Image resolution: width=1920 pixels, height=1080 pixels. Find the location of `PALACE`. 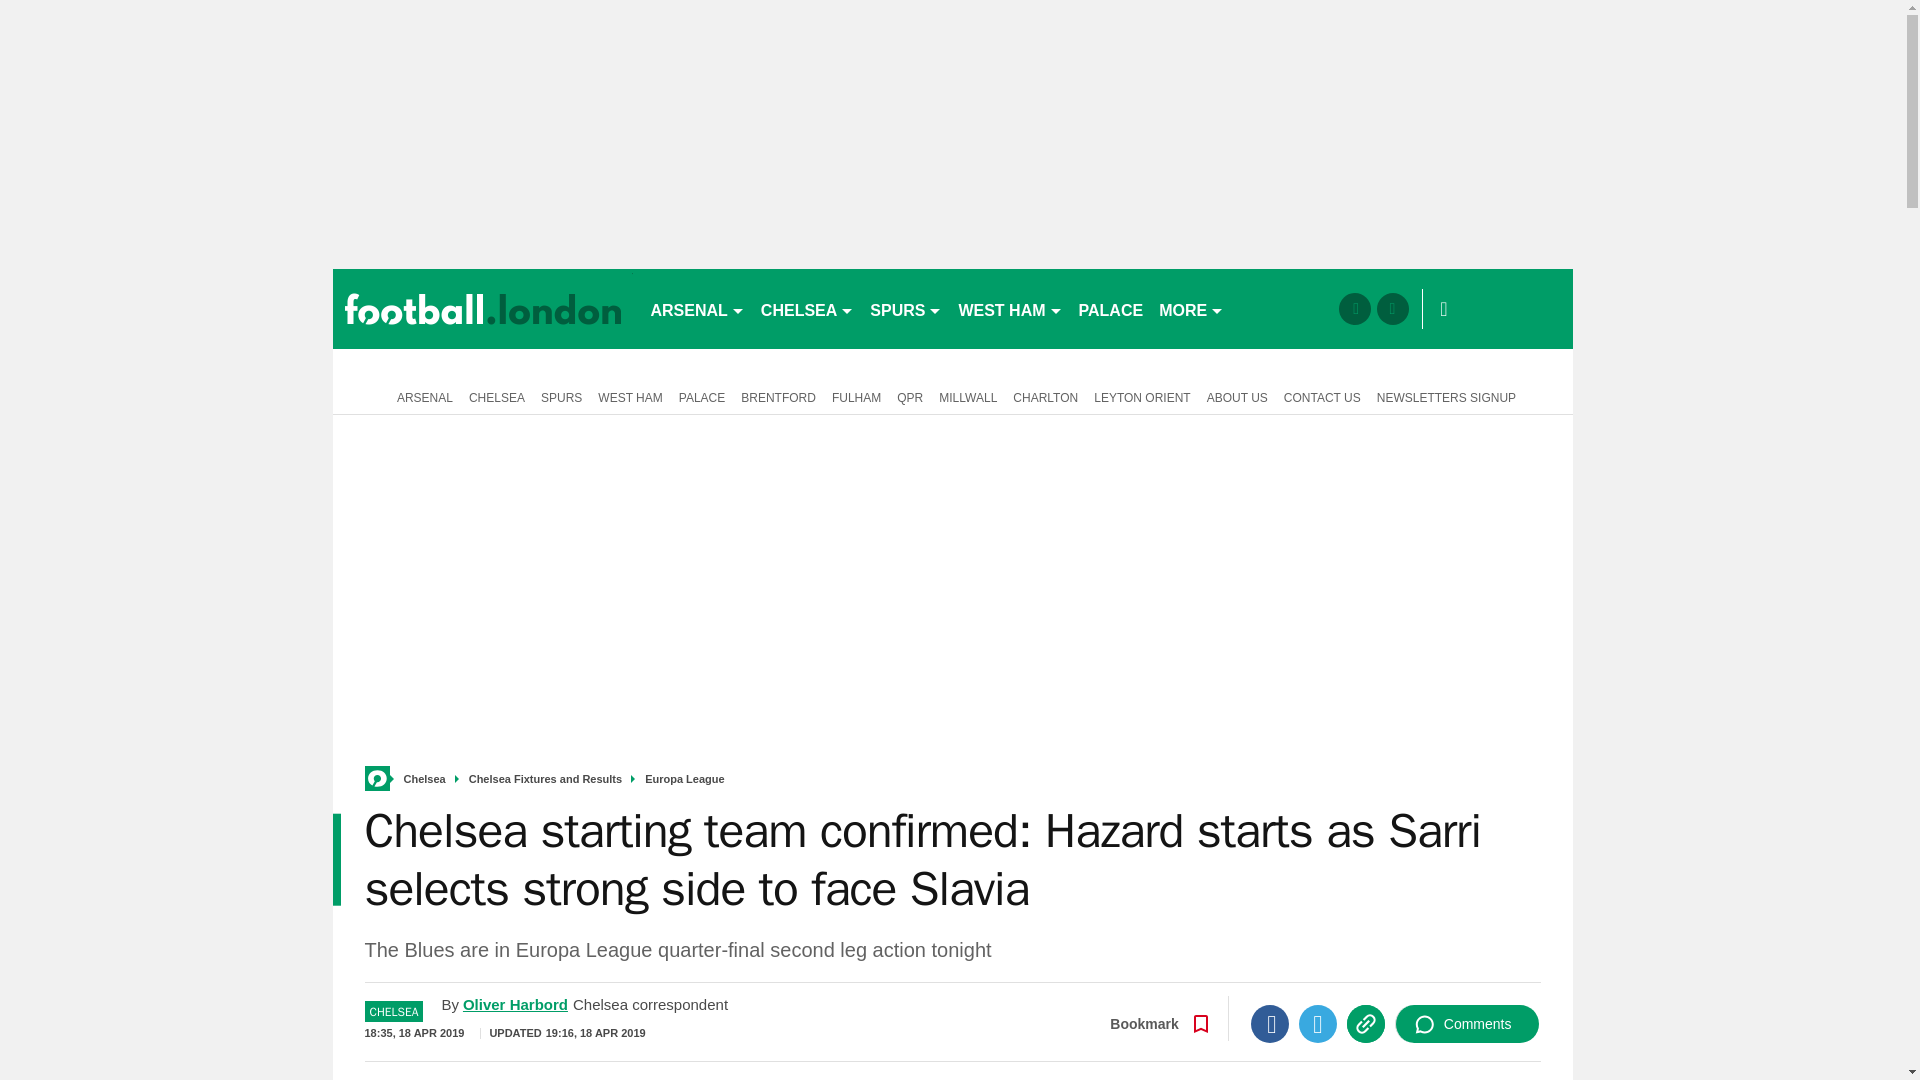

PALACE is located at coordinates (1112, 308).